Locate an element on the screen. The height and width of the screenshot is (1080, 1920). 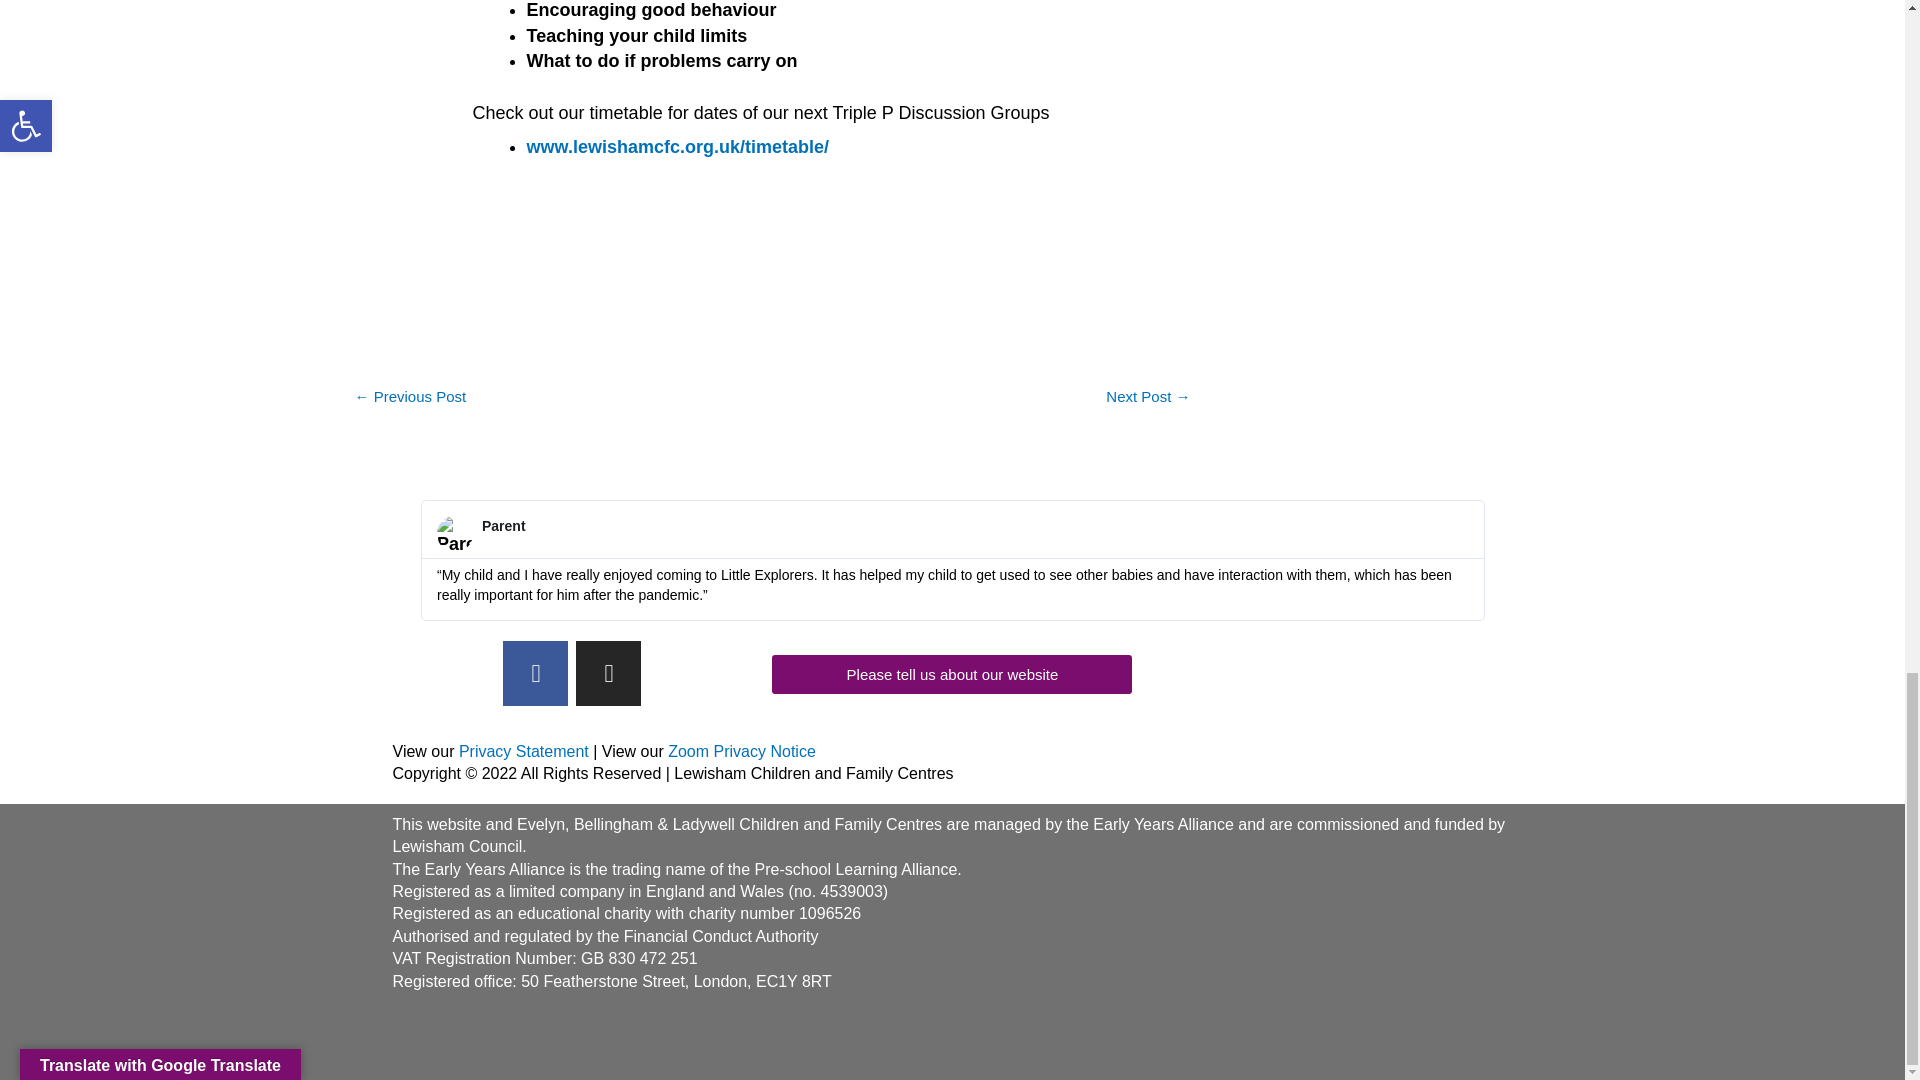
Privacy Statement is located at coordinates (524, 752).